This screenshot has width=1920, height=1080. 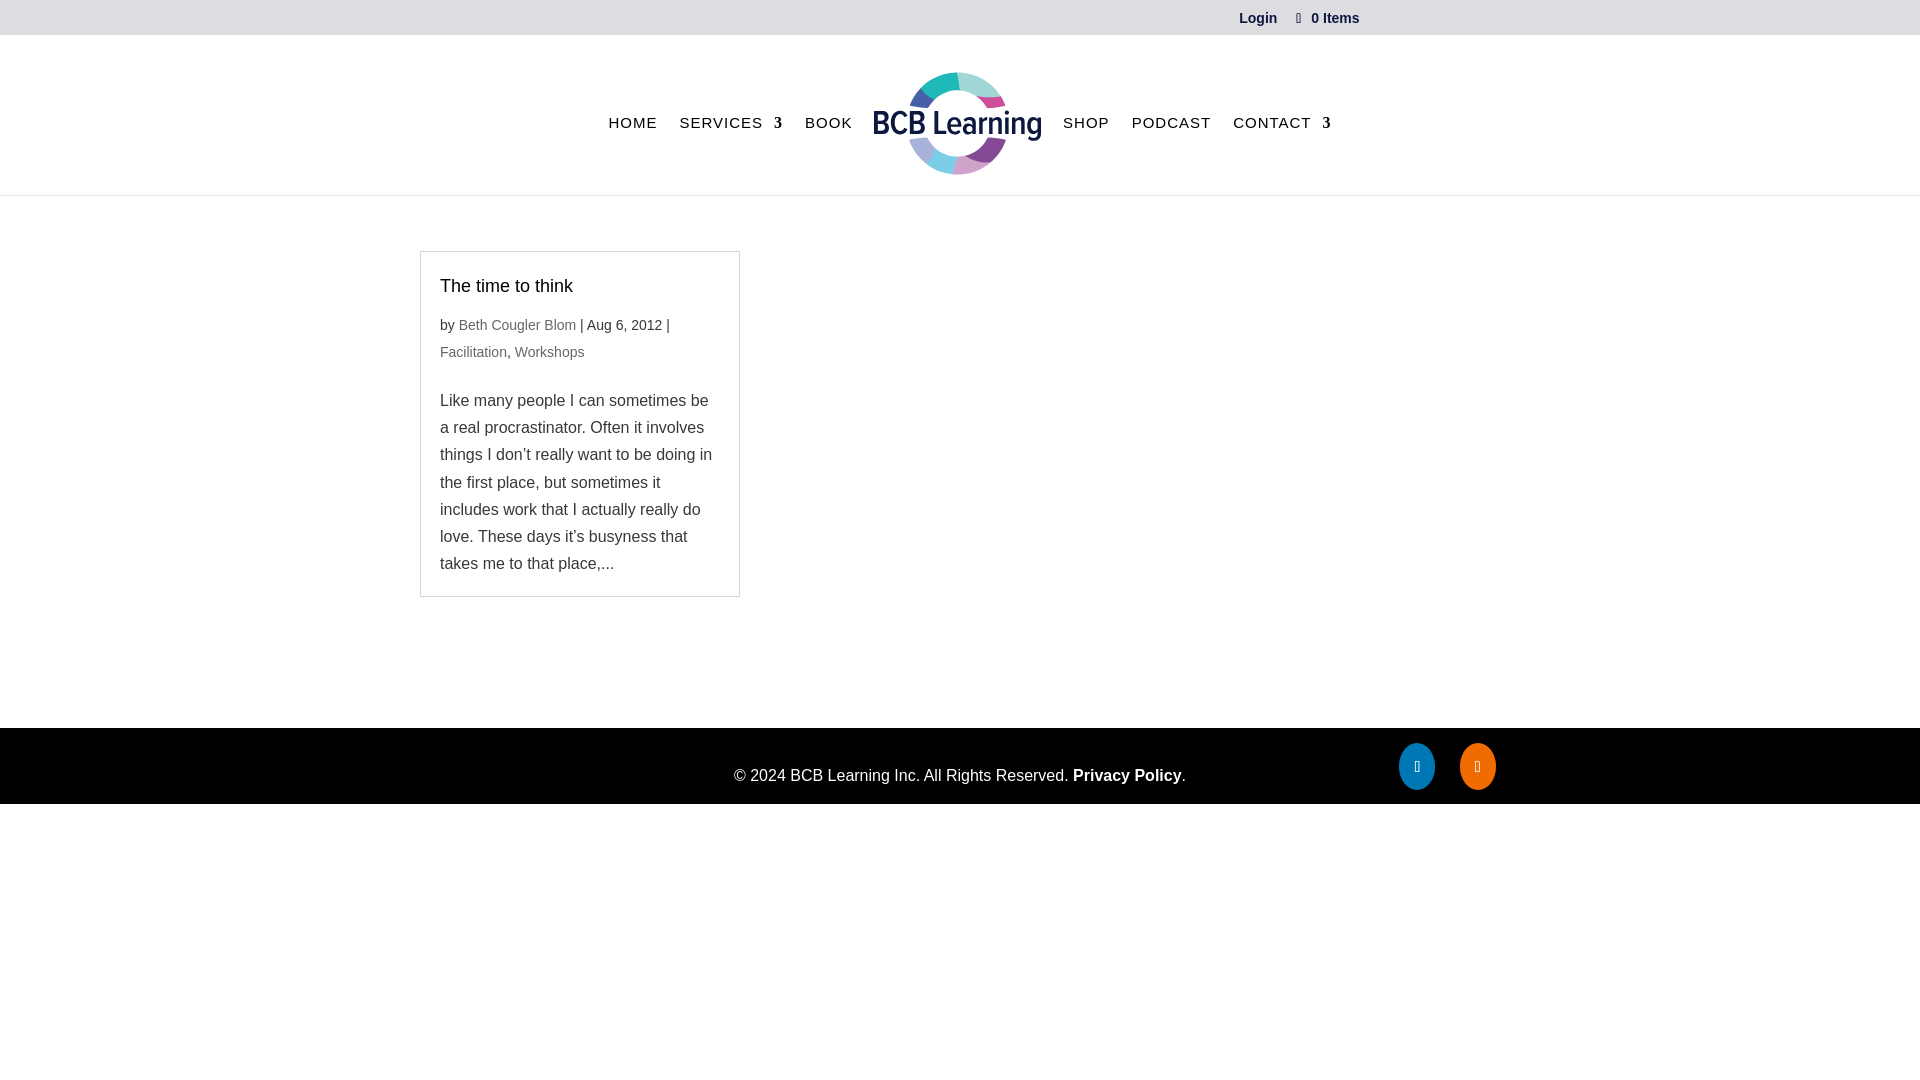 What do you see at coordinates (1281, 132) in the screenshot?
I see `CONTACT` at bounding box center [1281, 132].